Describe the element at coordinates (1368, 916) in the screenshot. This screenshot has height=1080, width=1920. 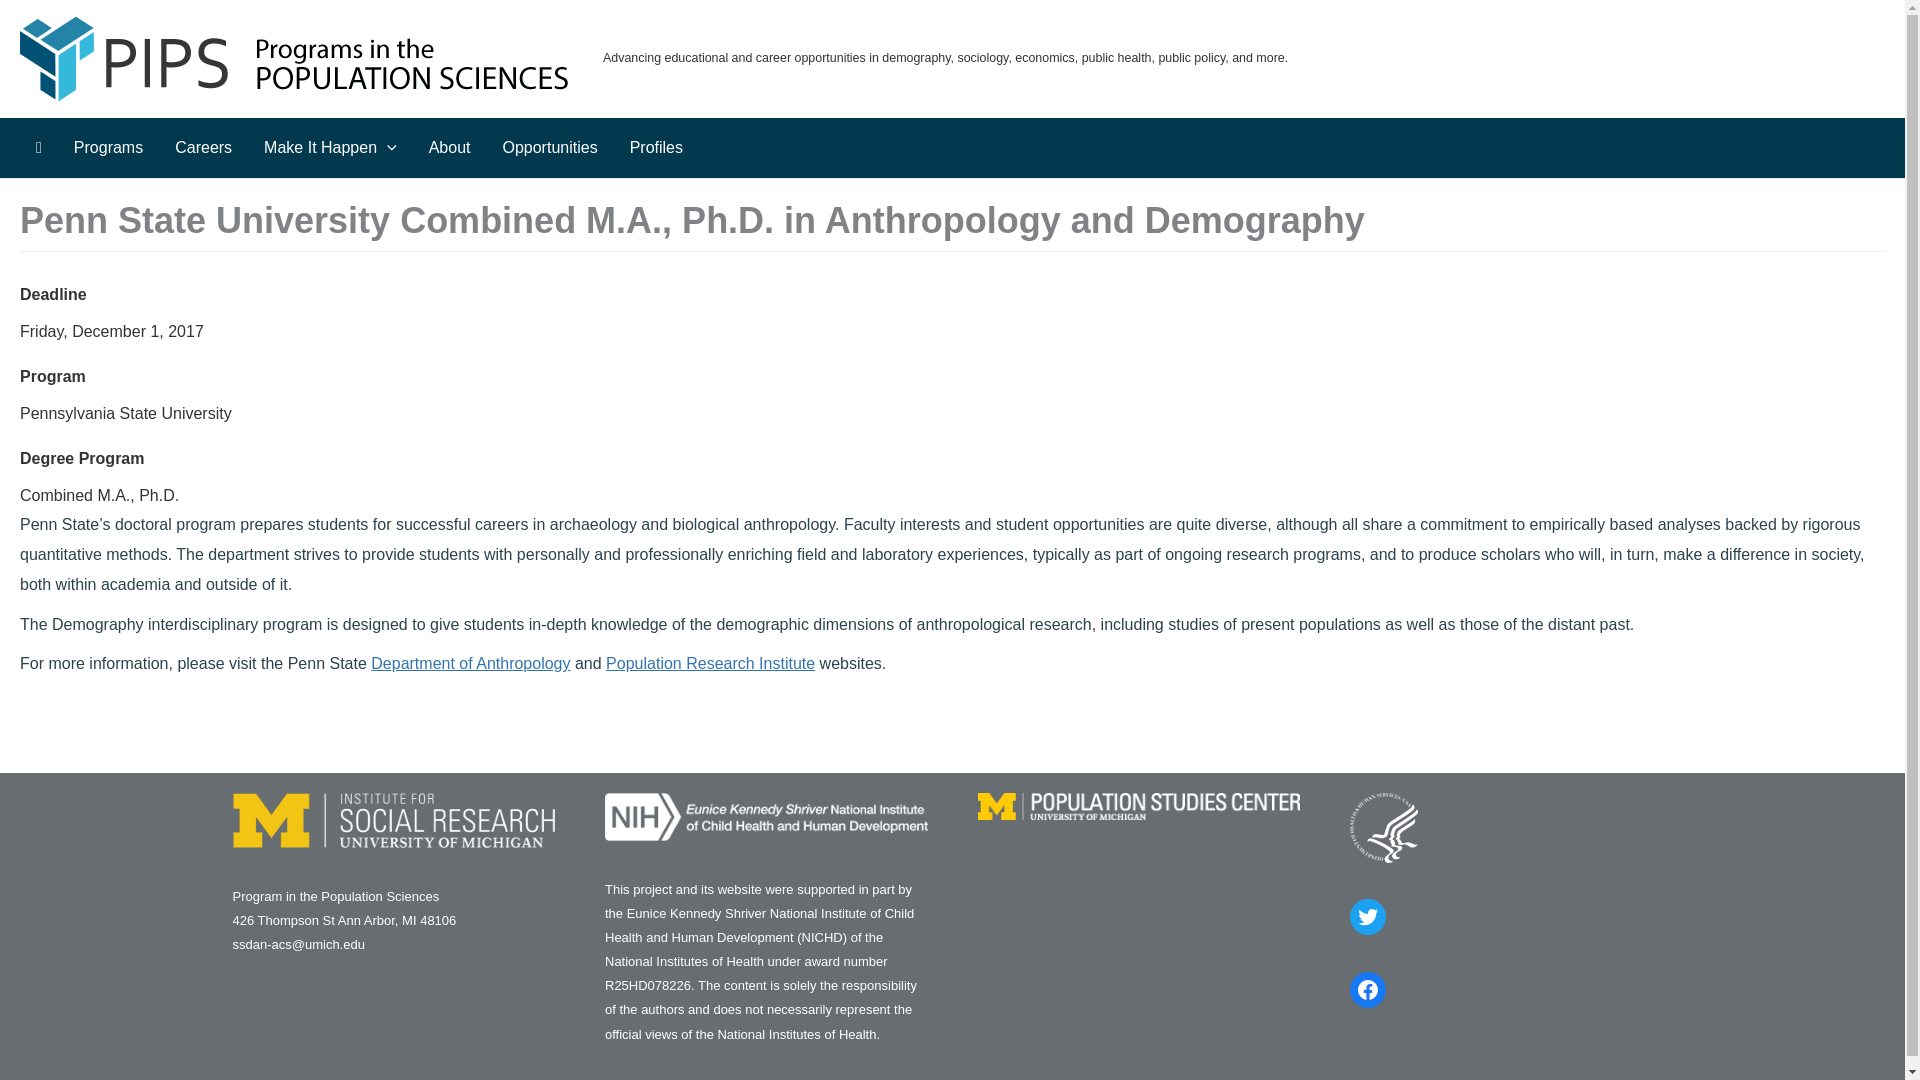
I see `Twitter` at that location.